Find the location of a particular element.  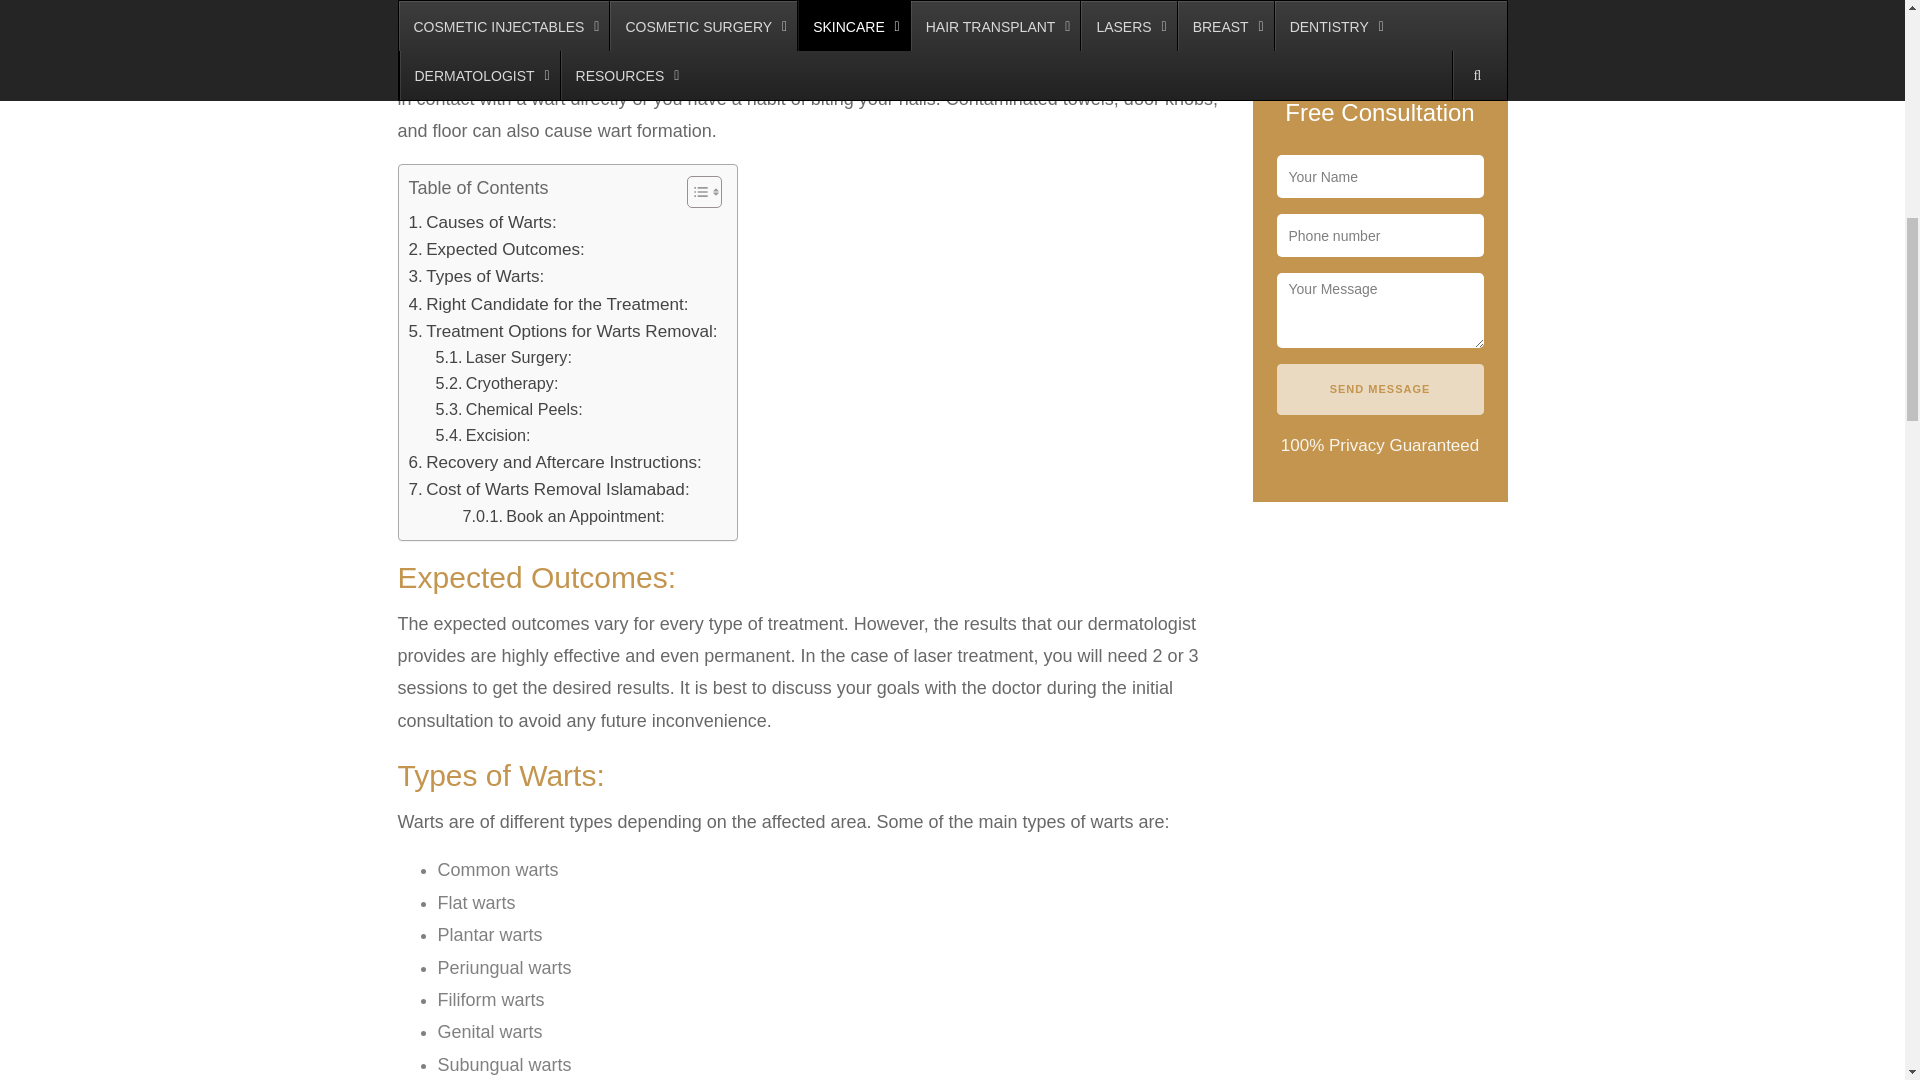

Expected Outcomes: is located at coordinates (495, 250).